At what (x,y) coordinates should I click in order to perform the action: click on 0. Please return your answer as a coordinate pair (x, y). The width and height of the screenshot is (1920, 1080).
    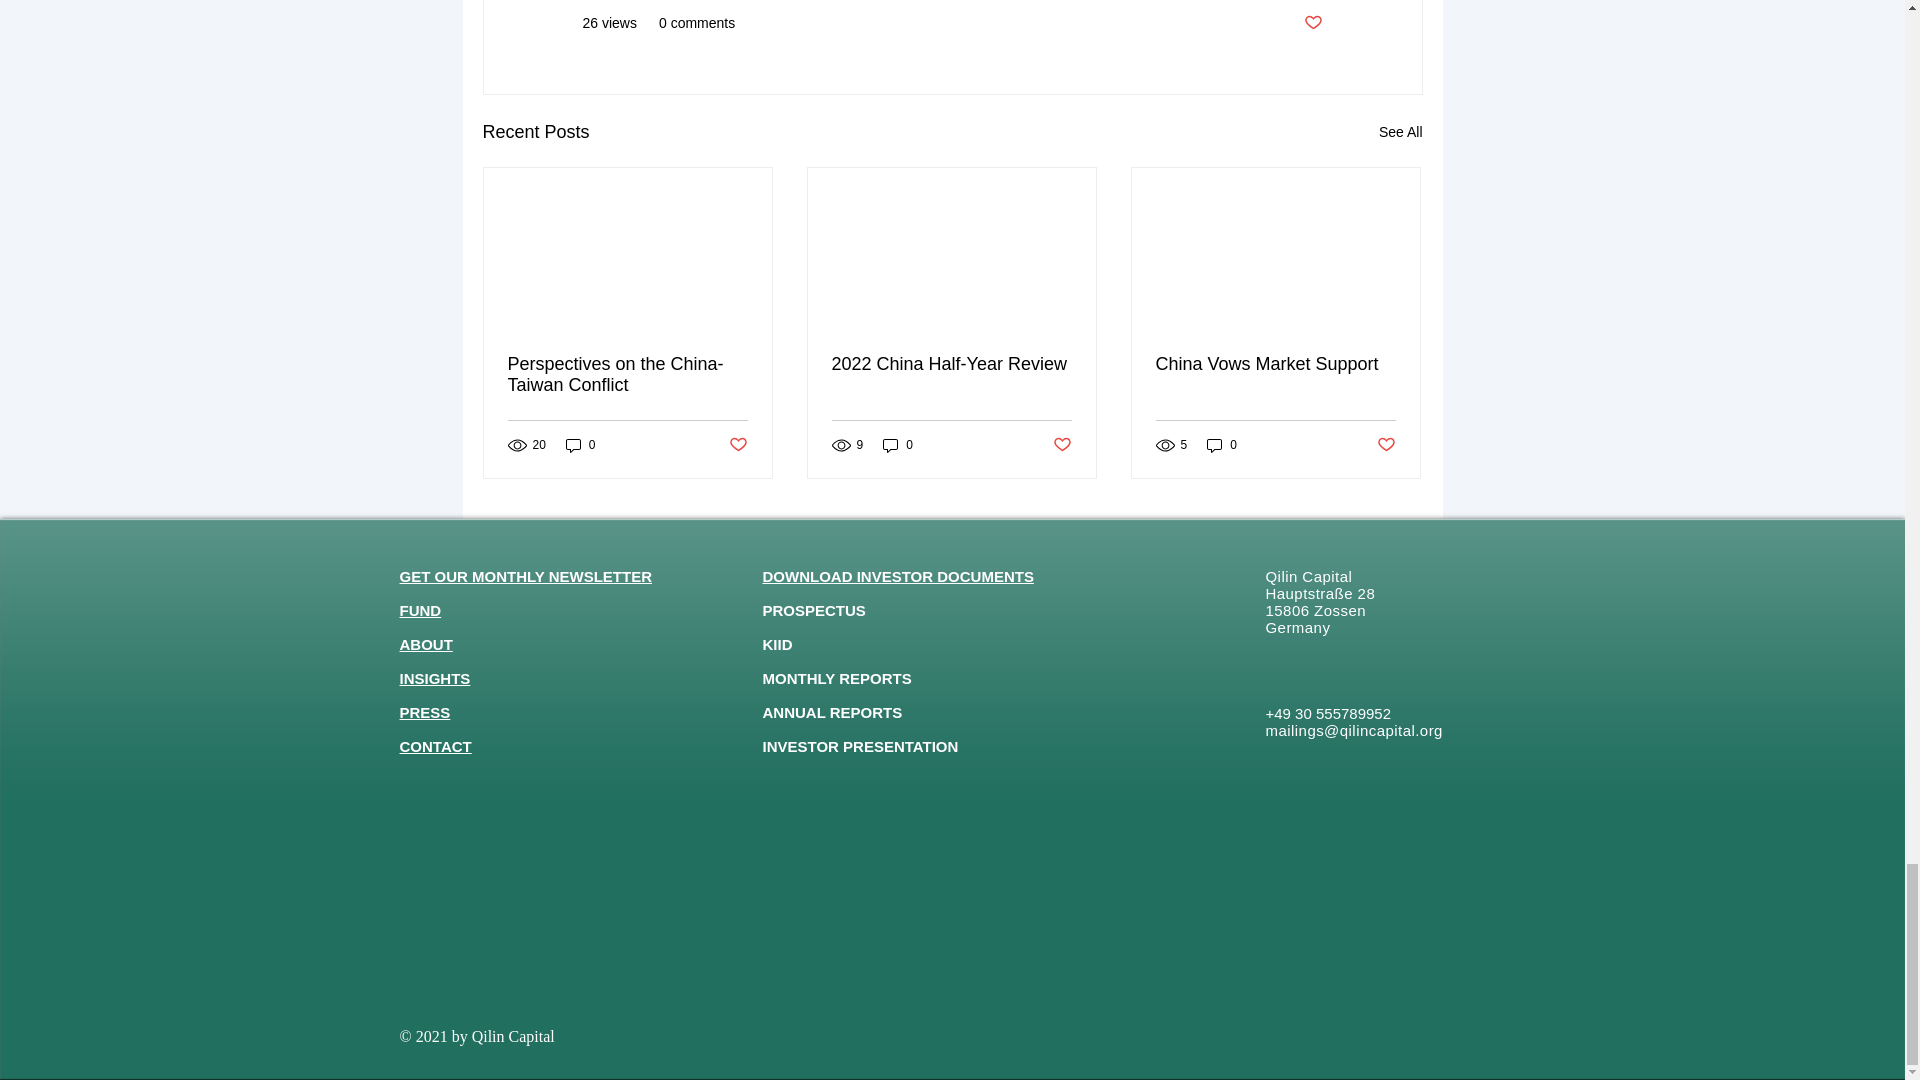
    Looking at the image, I should click on (1222, 445).